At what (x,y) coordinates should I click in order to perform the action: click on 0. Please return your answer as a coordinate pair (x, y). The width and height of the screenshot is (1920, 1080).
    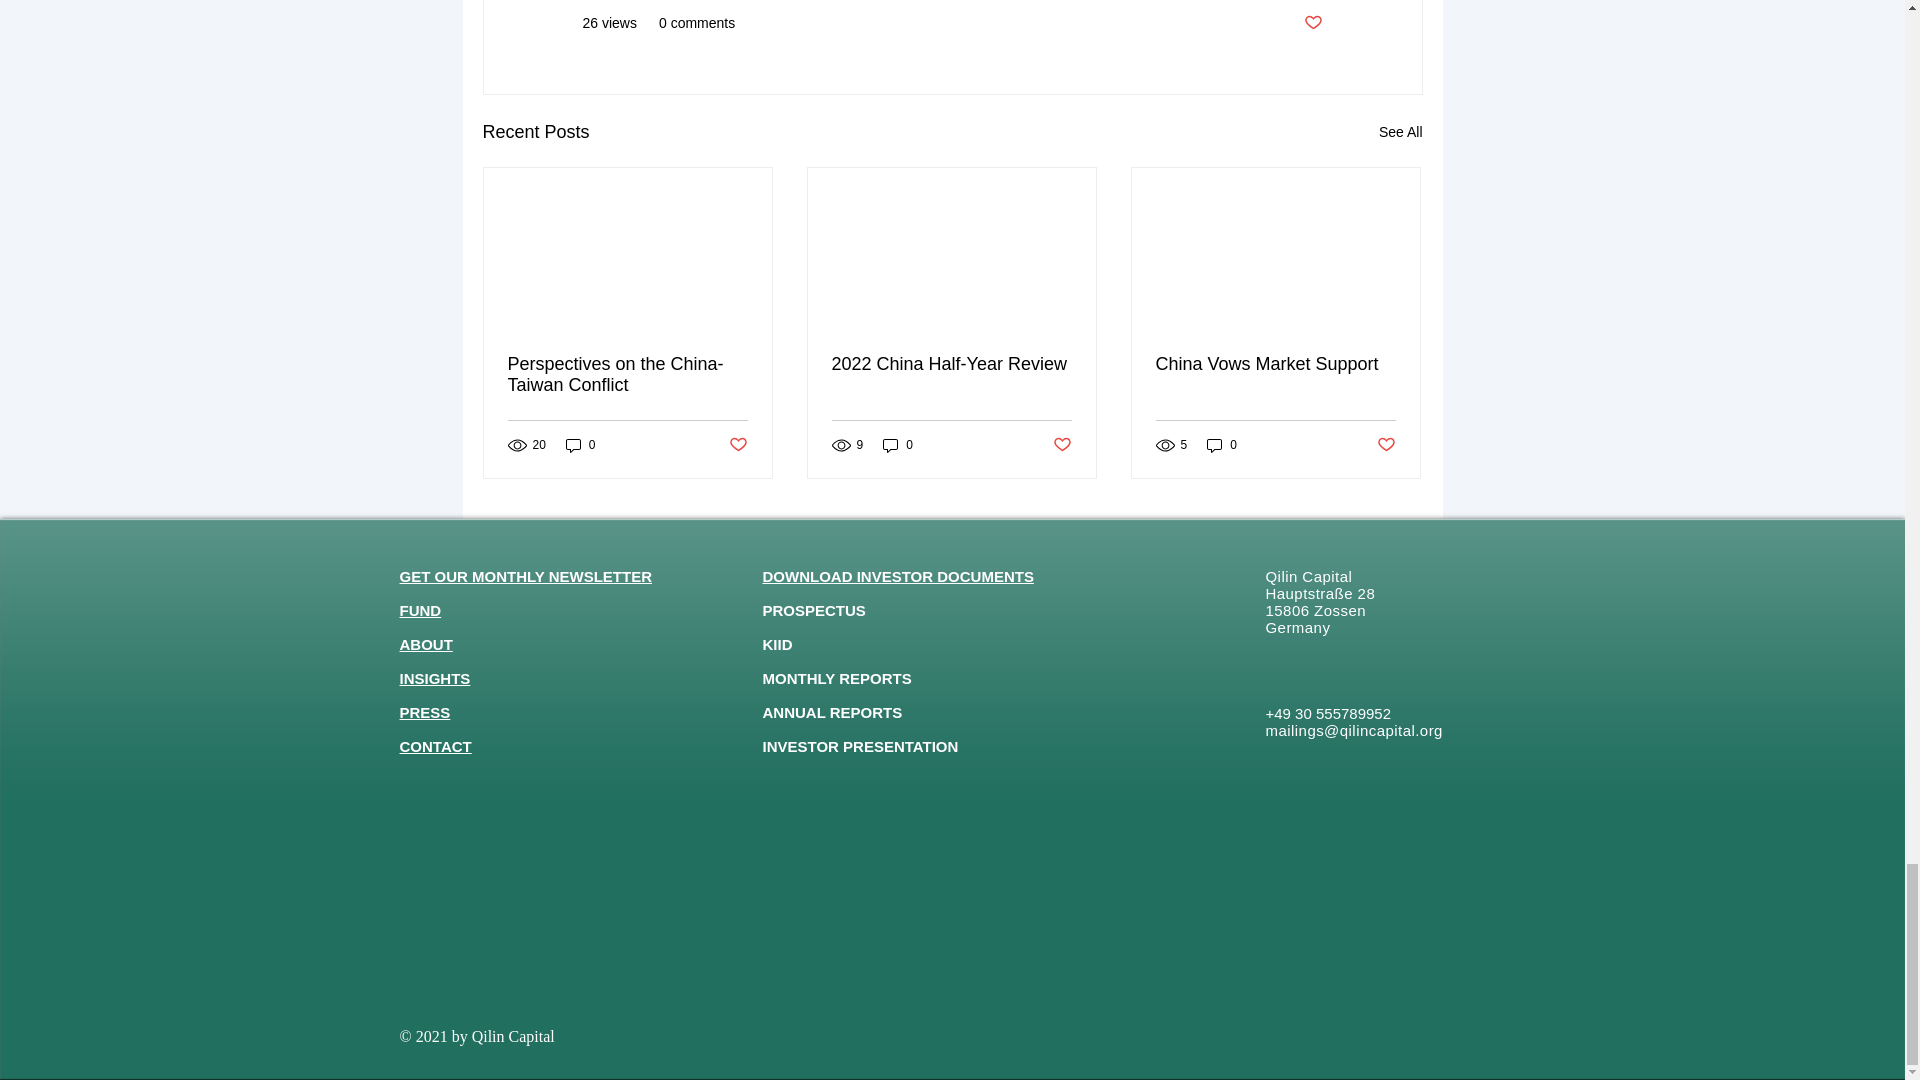
    Looking at the image, I should click on (1222, 445).